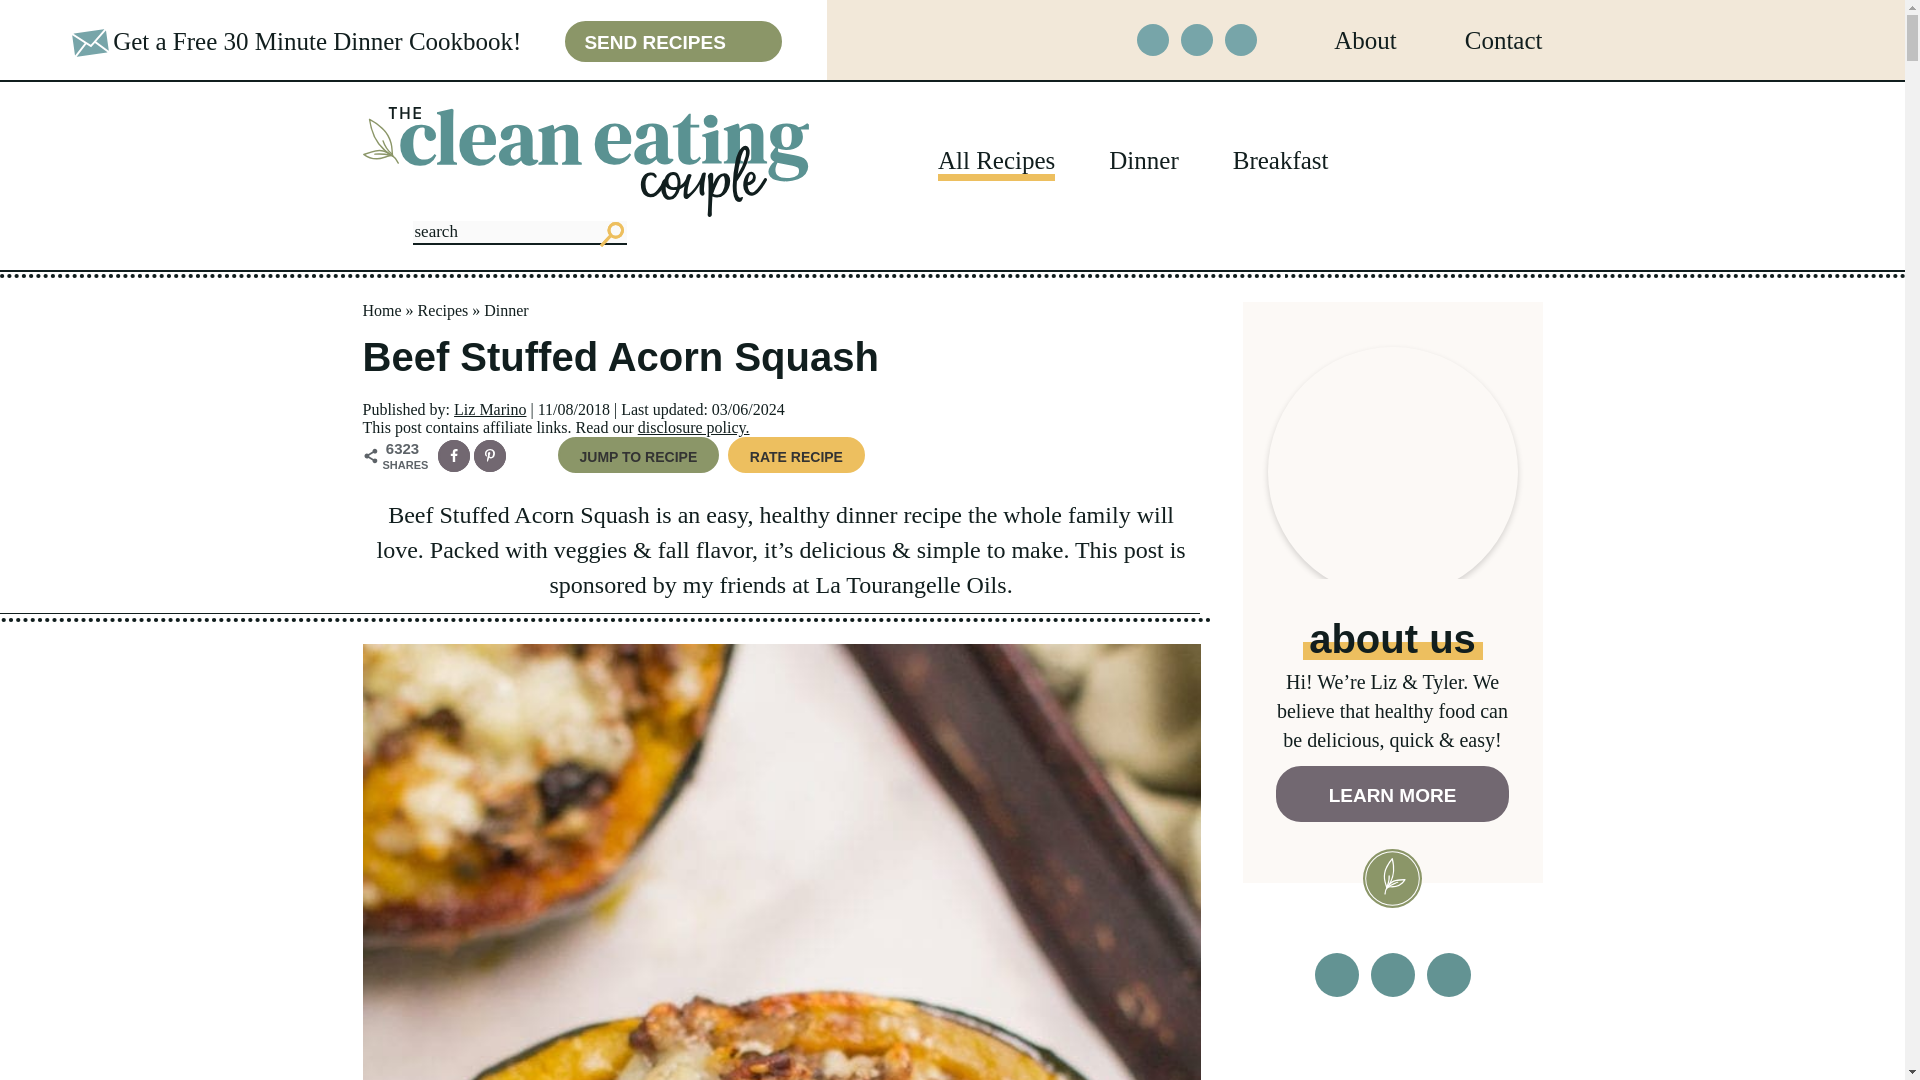 This screenshot has height=1080, width=1920. I want to click on Dinner, so click(1144, 160).